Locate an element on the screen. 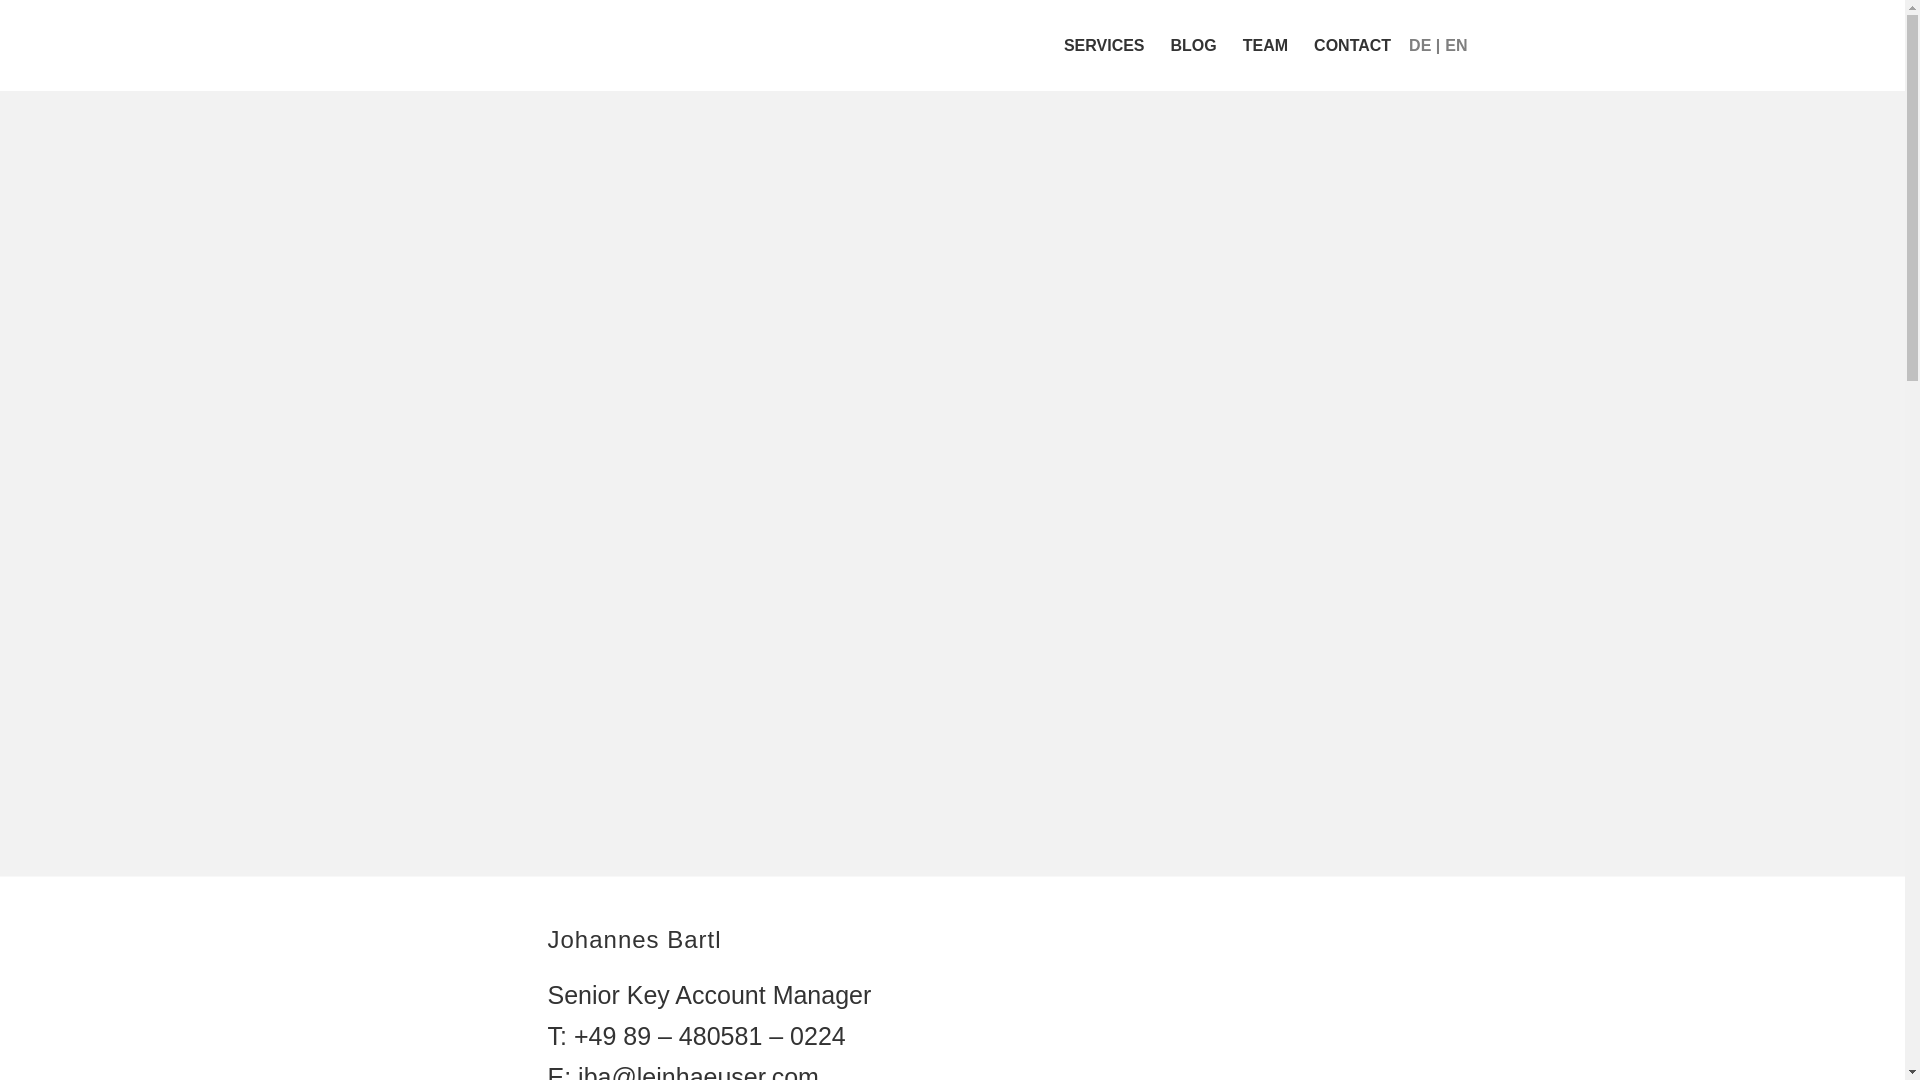 This screenshot has width=1920, height=1080. SERVICES is located at coordinates (1104, 45).